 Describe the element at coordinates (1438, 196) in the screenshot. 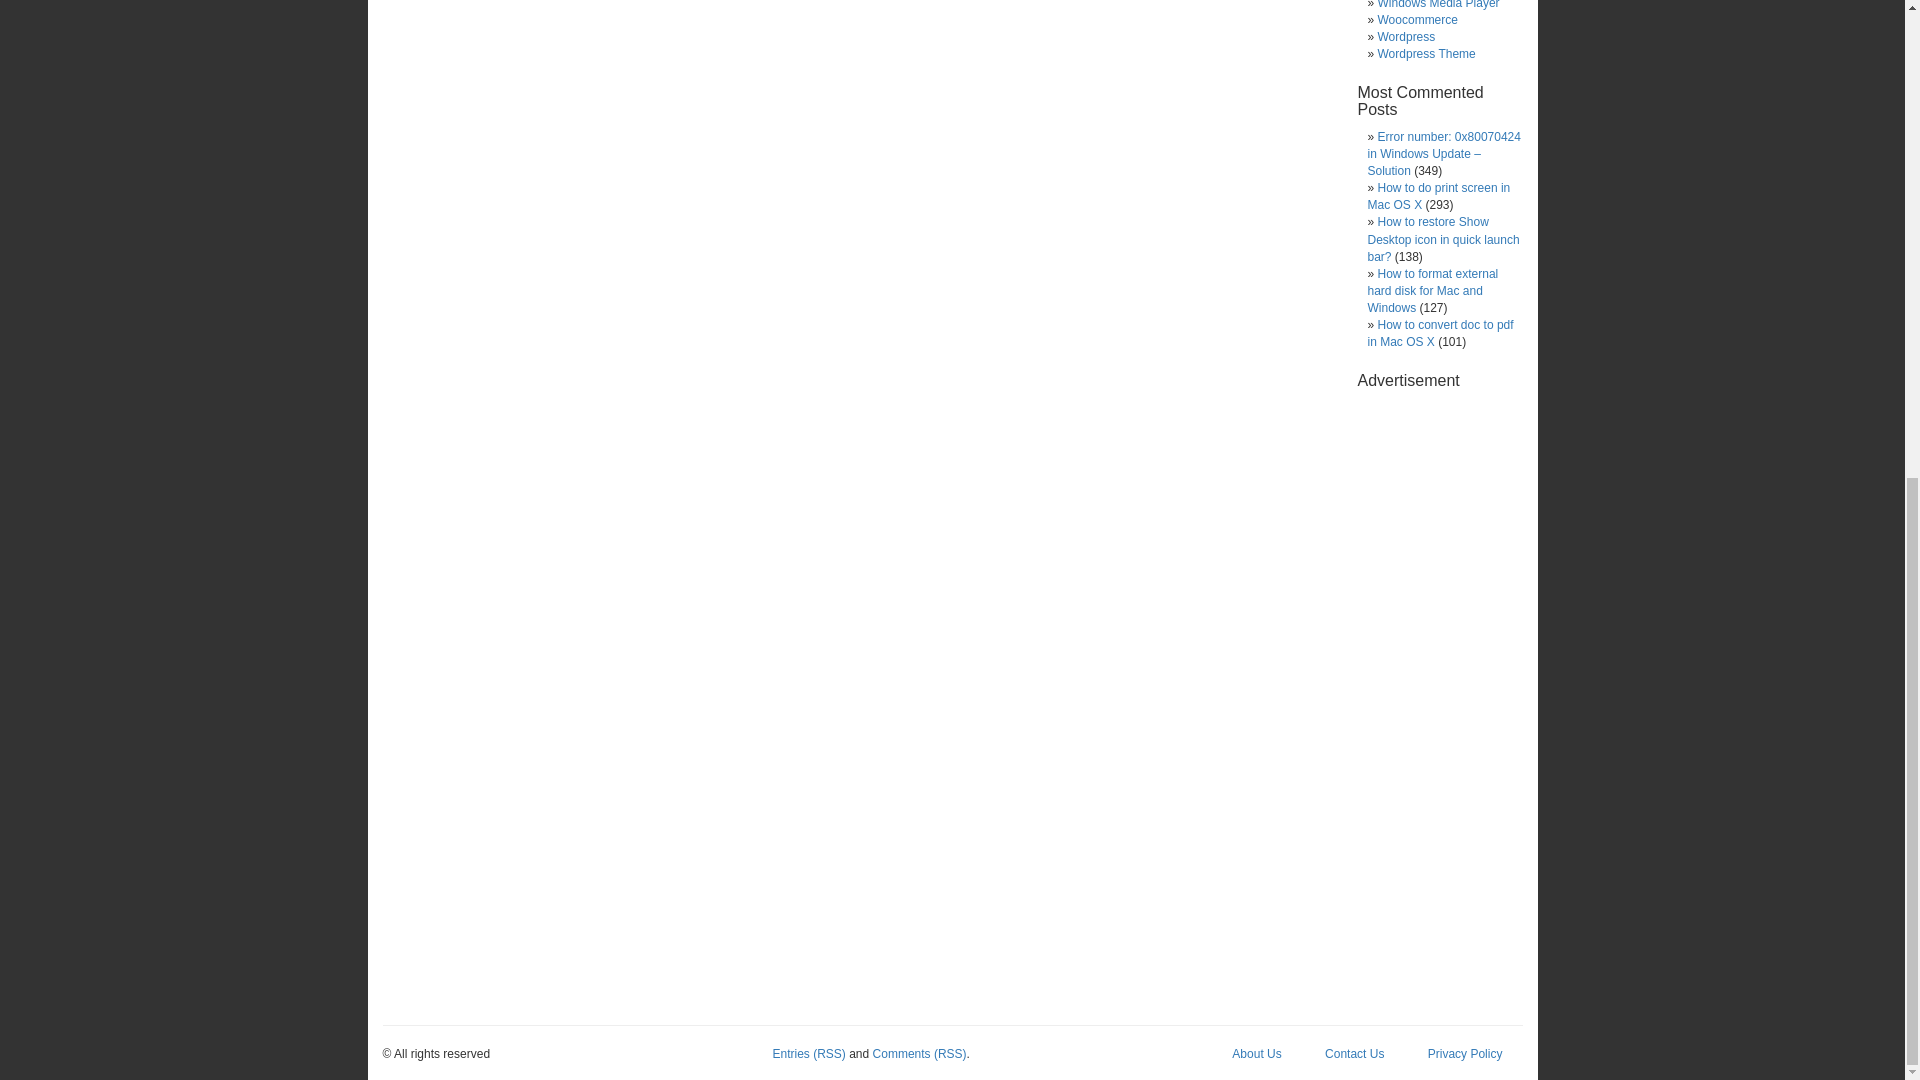

I see `How to do print screen in Mac OS X` at that location.